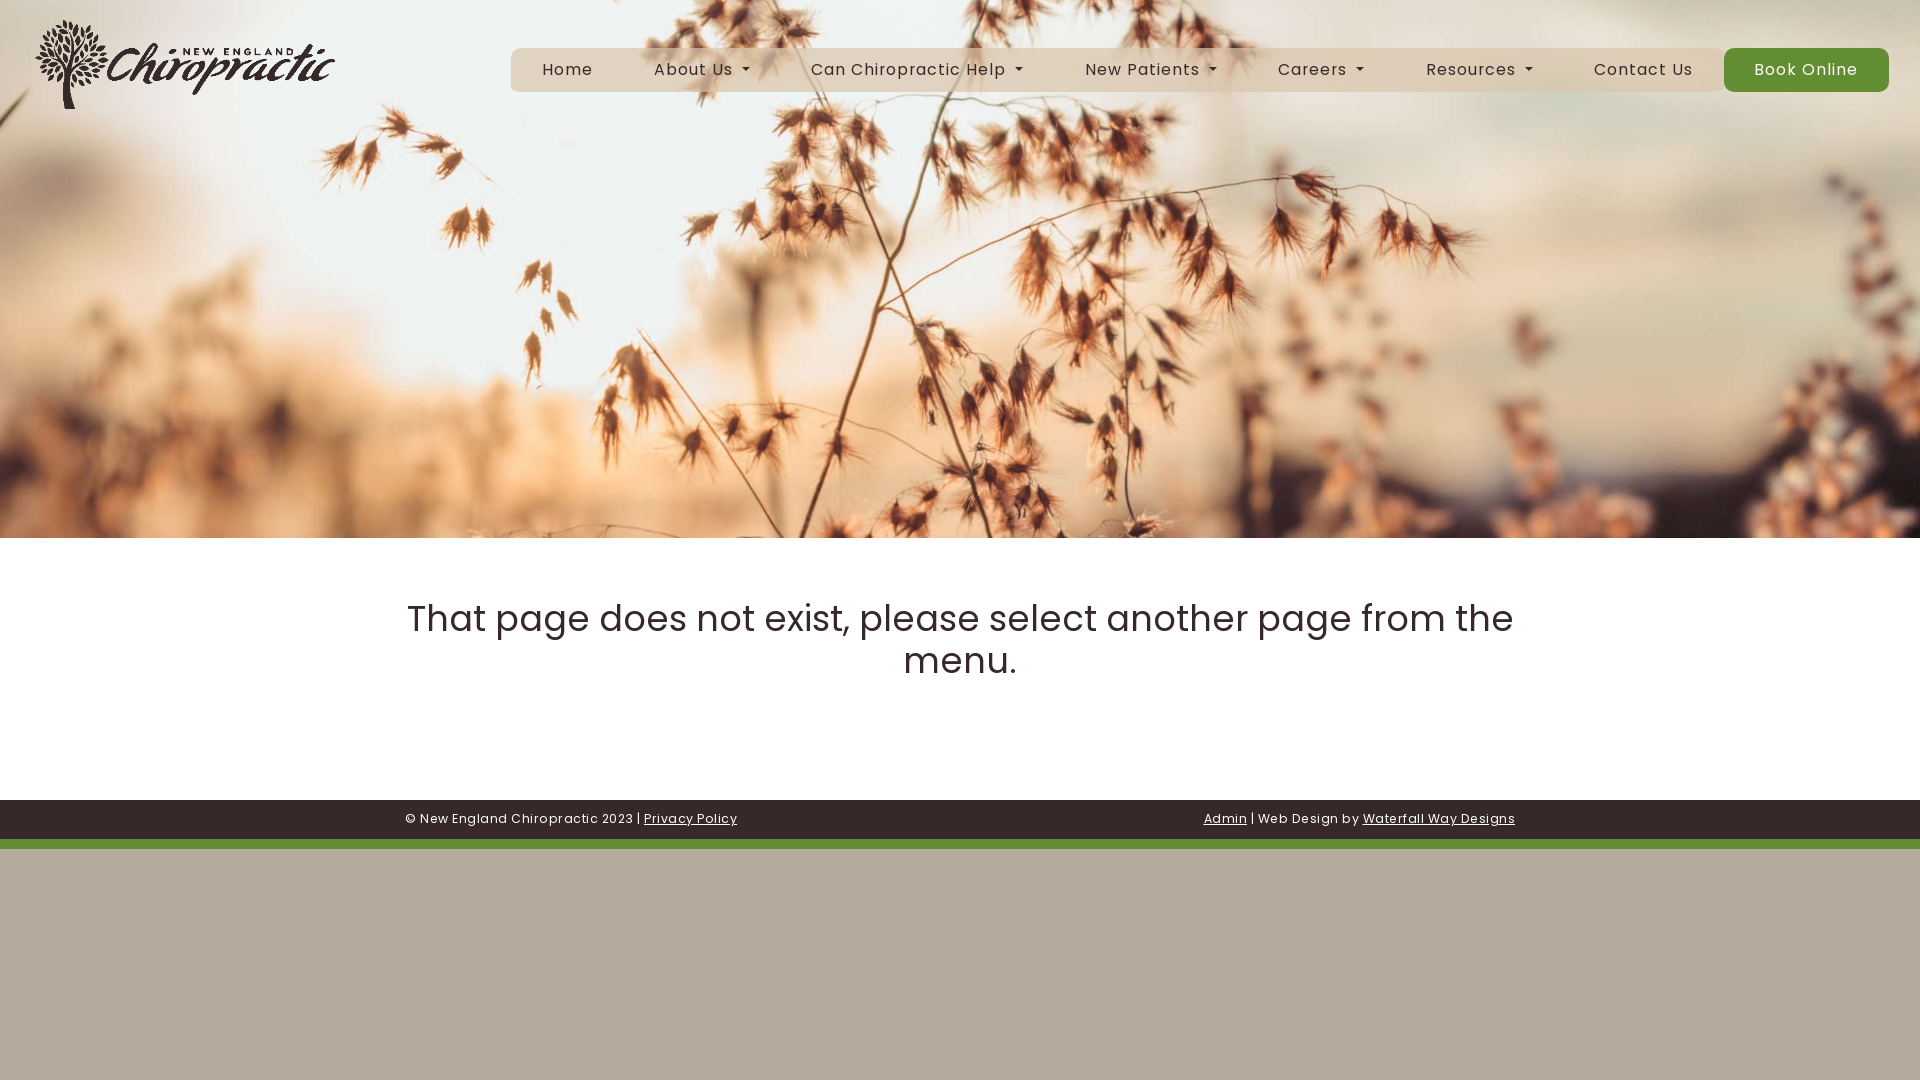  Describe the element at coordinates (702, 70) in the screenshot. I see `About Us` at that location.